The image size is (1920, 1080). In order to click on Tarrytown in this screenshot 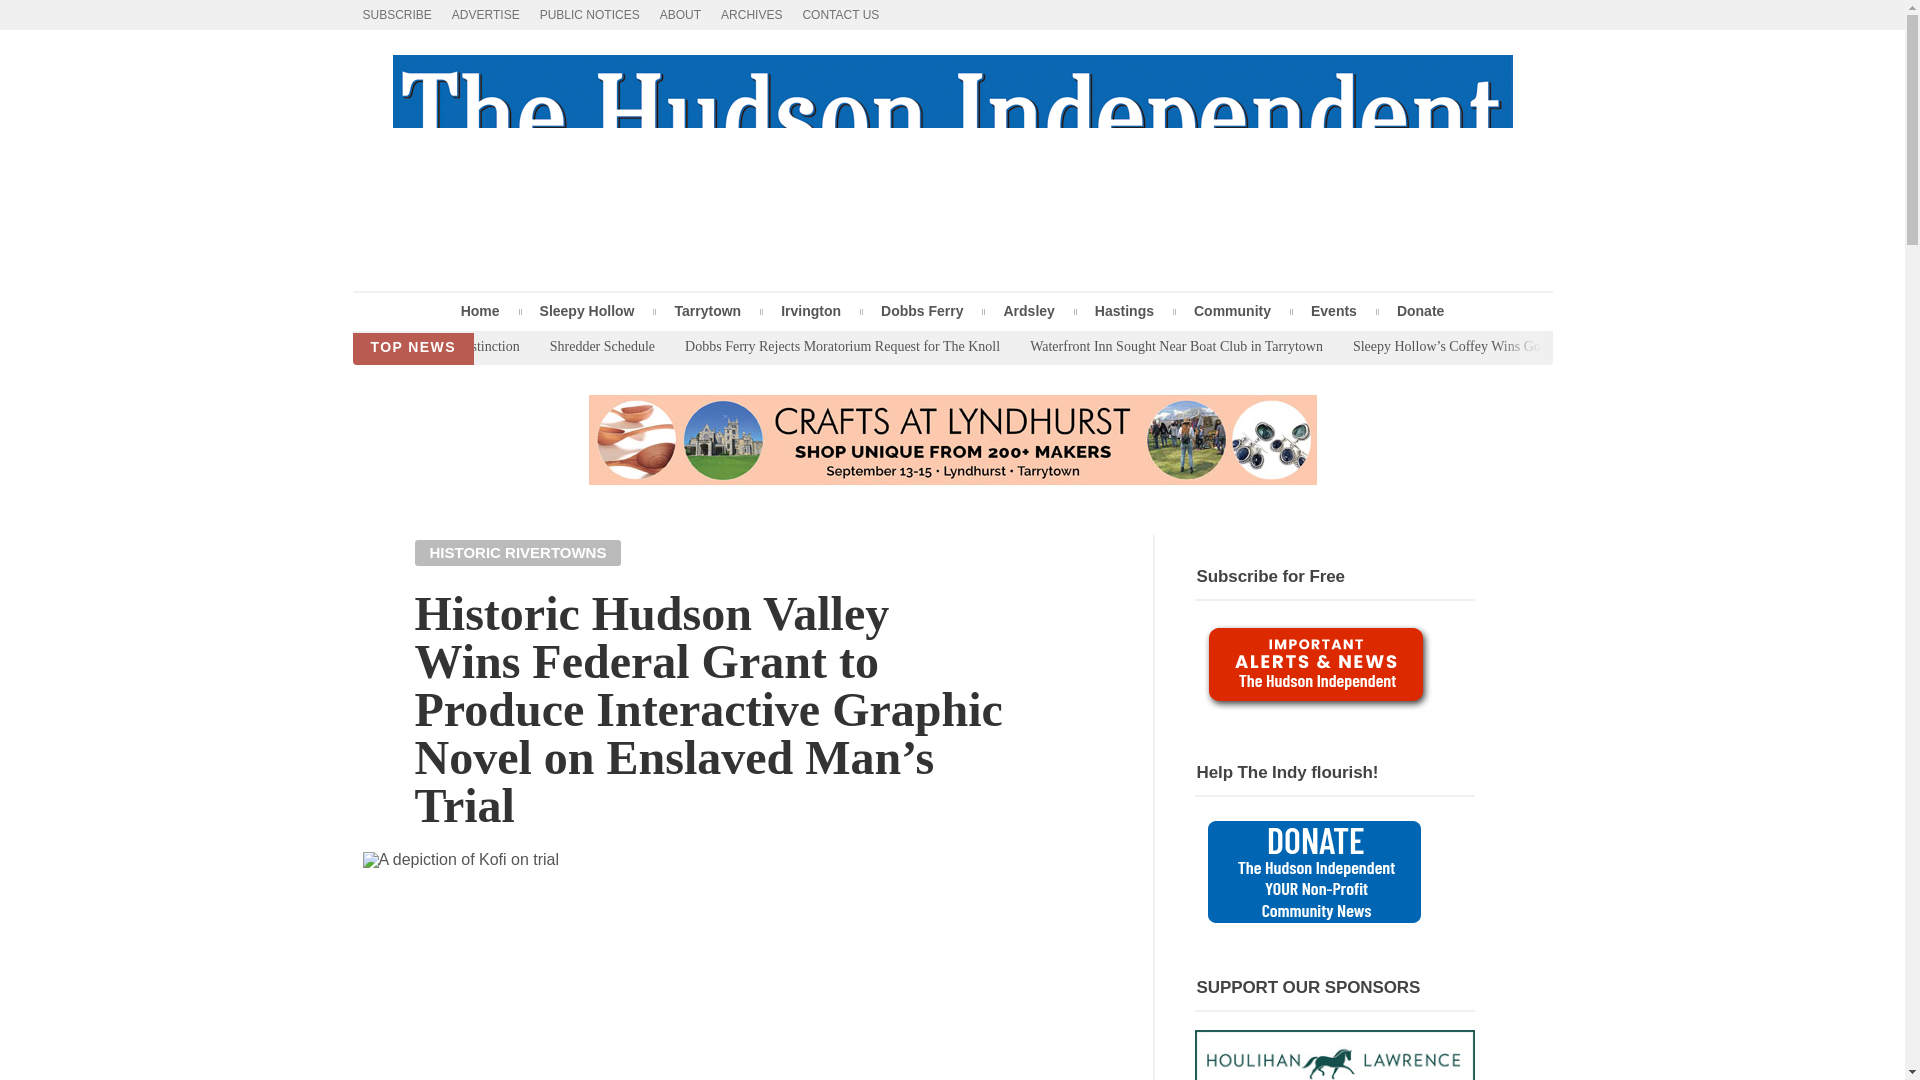, I will do `click(707, 310)`.